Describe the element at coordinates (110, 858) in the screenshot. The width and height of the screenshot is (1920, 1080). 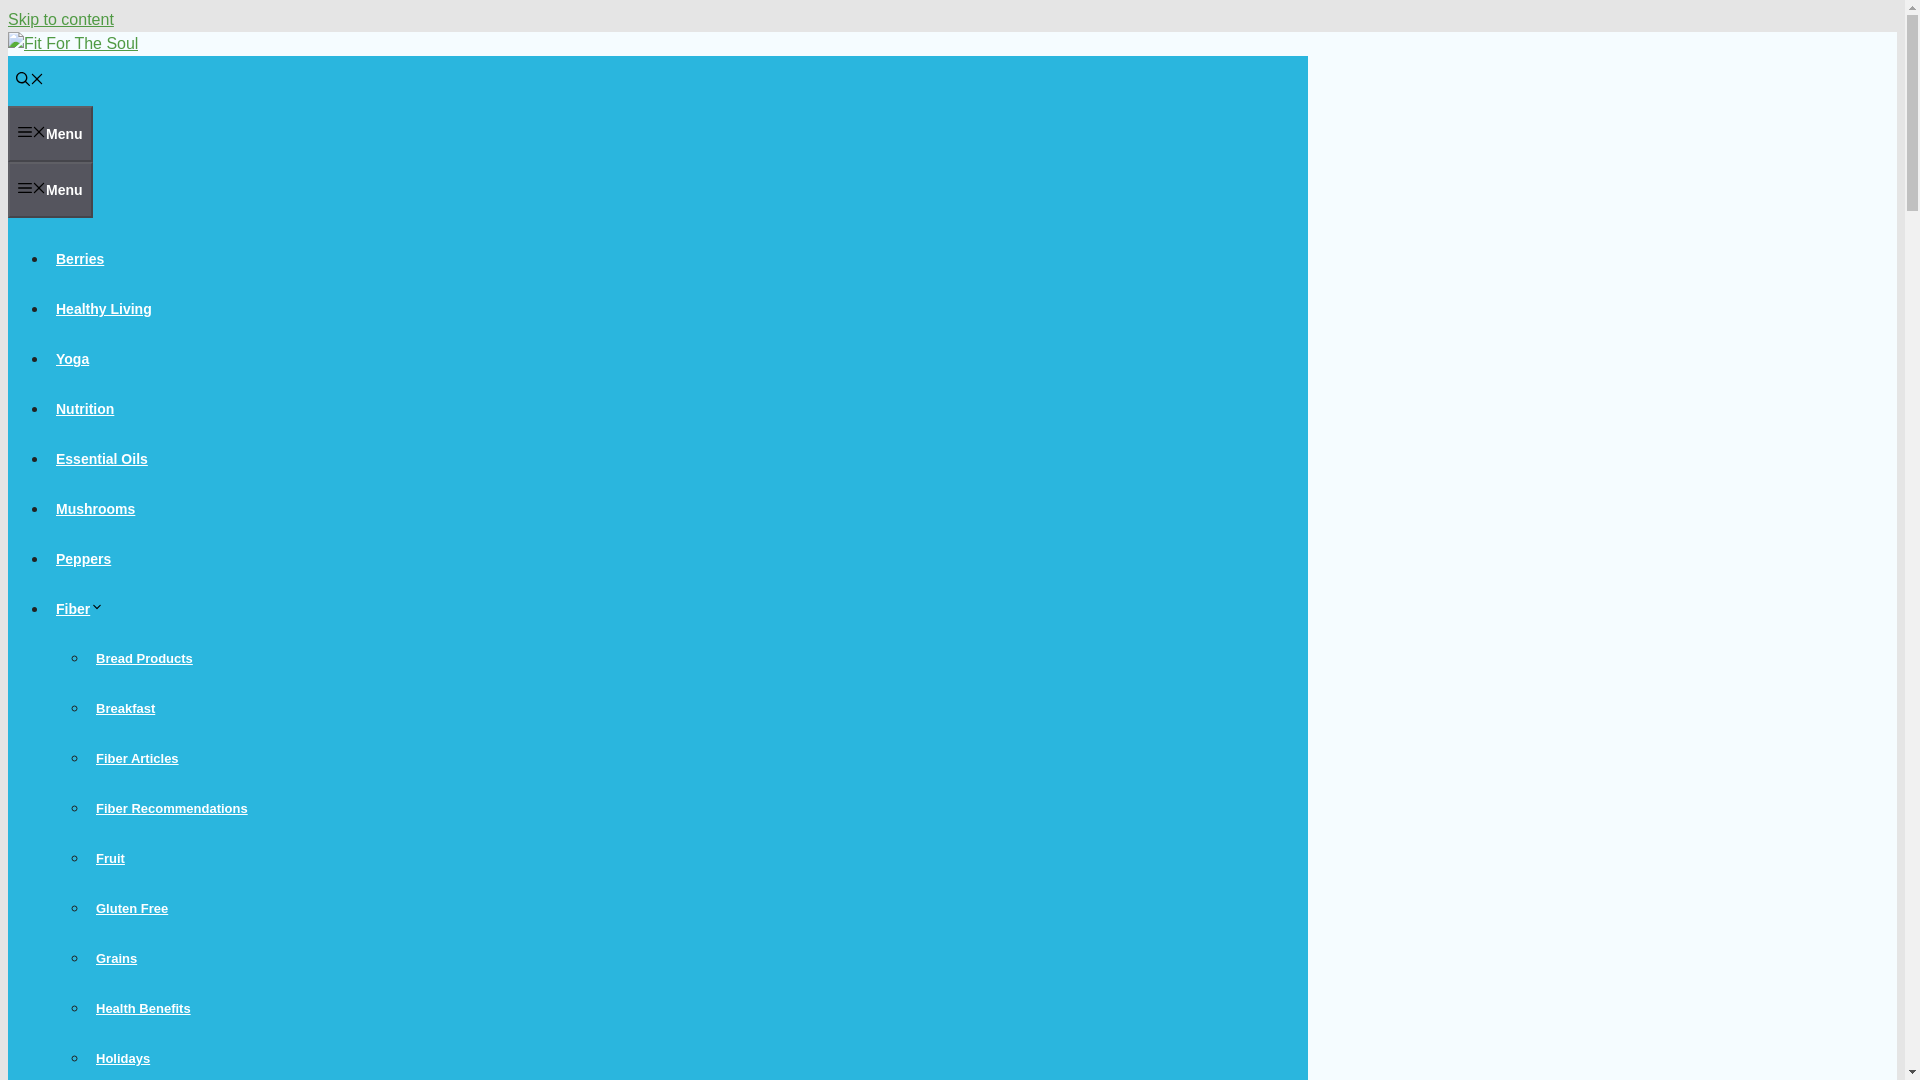
I see `Fruit` at that location.